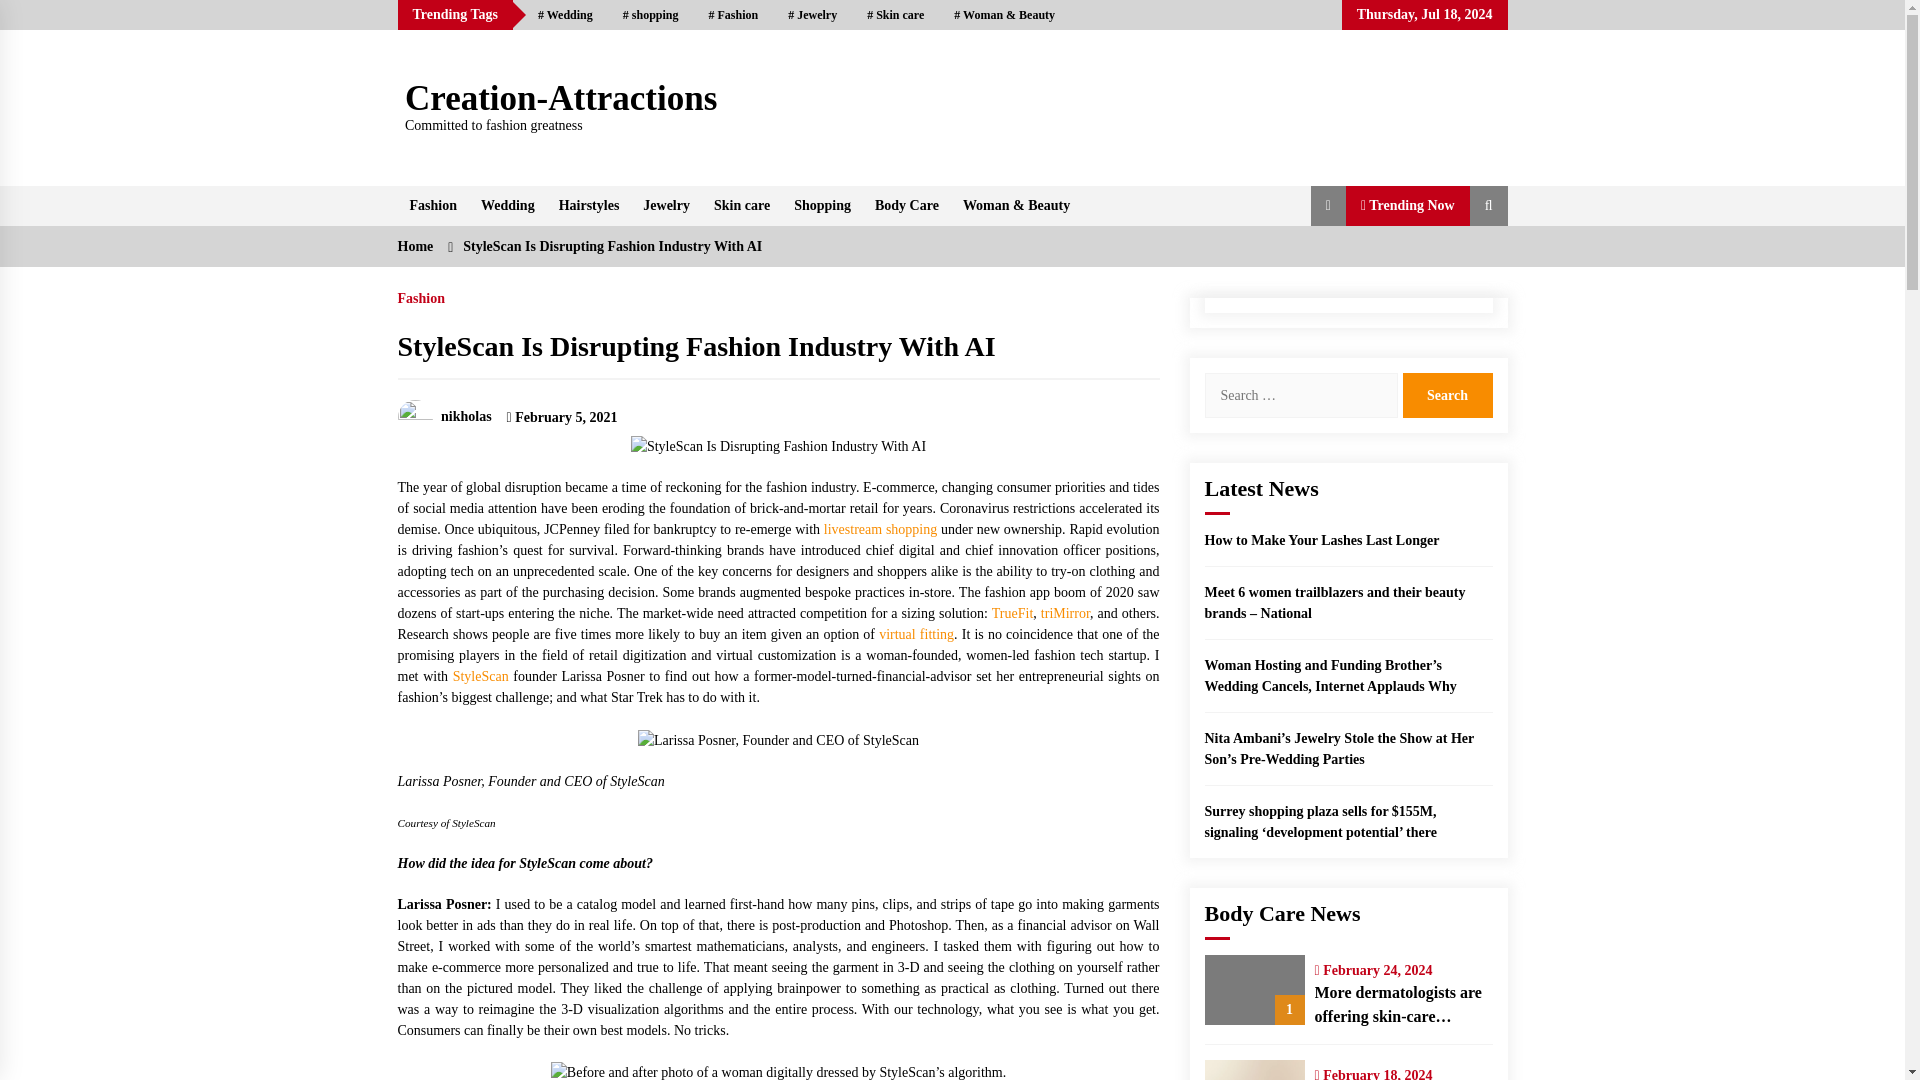 The width and height of the screenshot is (1920, 1080). What do you see at coordinates (742, 205) in the screenshot?
I see `Skin care` at bounding box center [742, 205].